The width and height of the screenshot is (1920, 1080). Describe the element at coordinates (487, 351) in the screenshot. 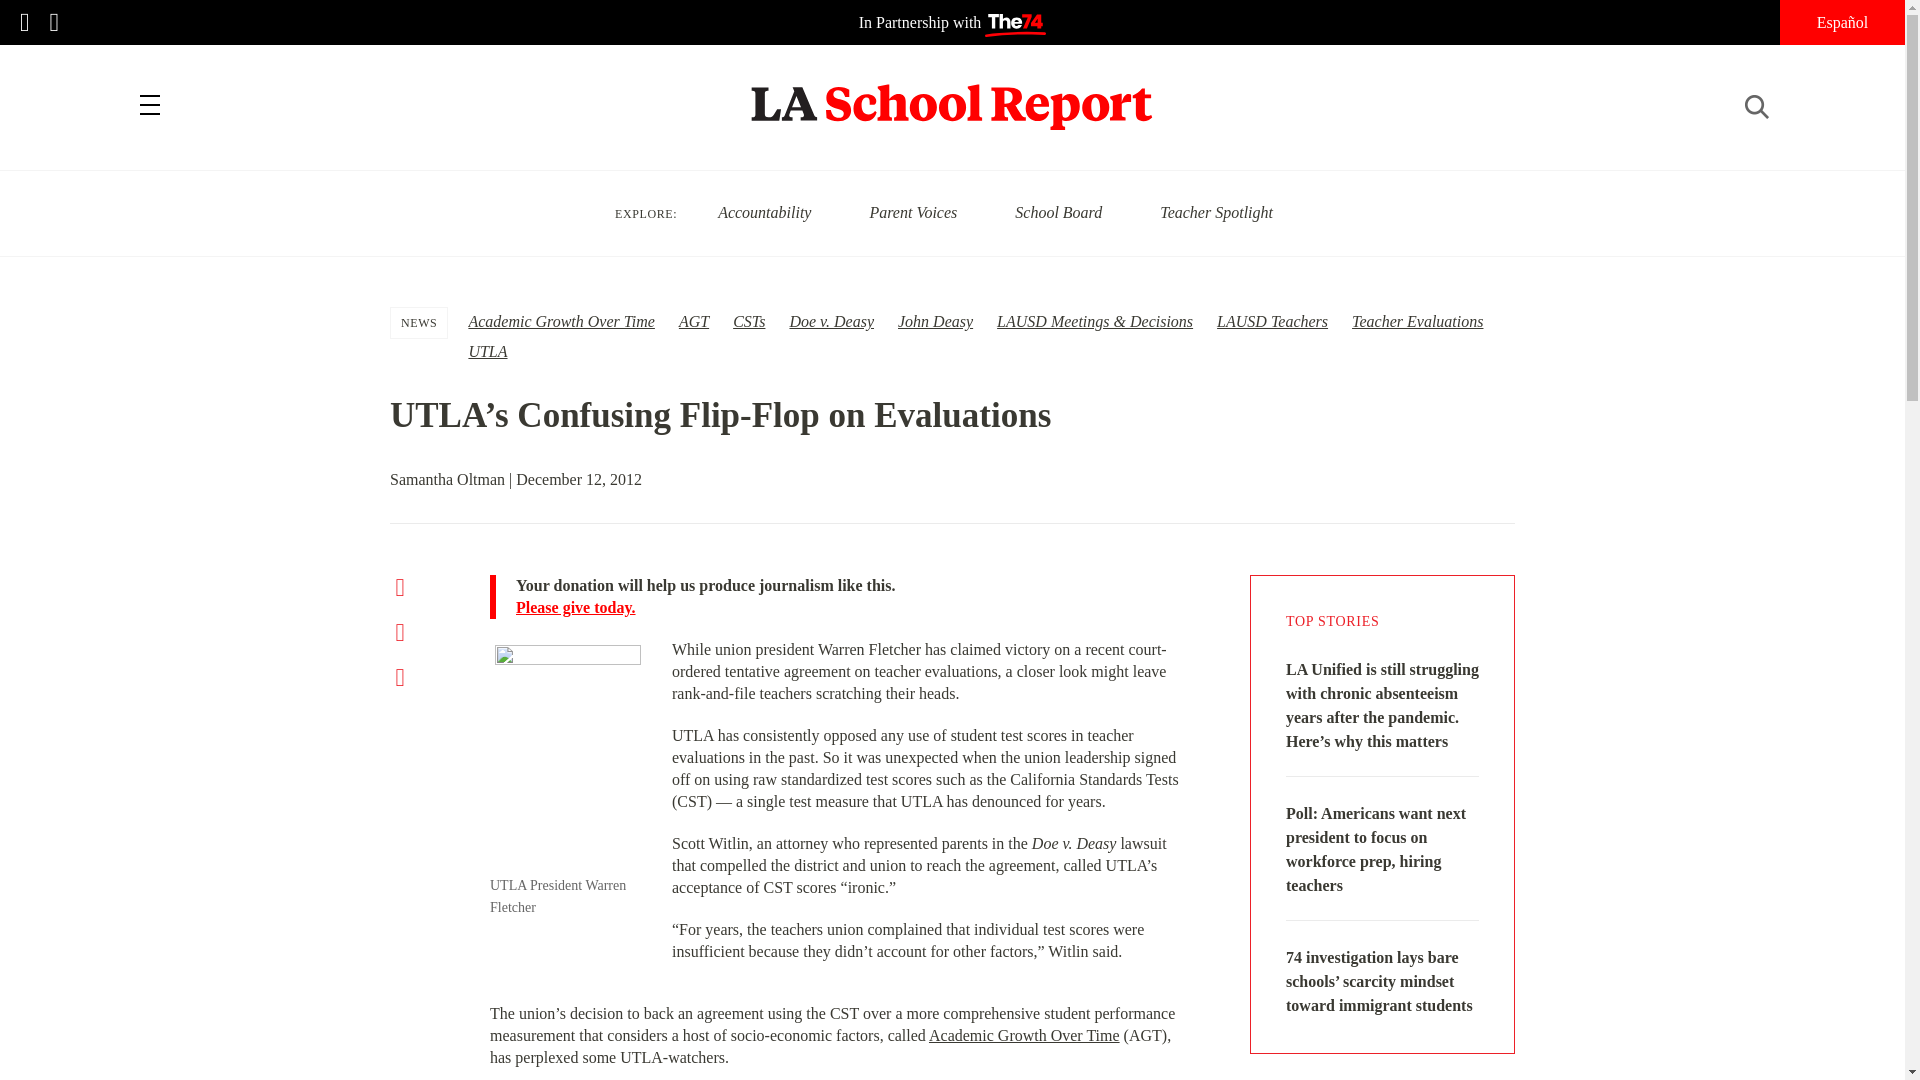

I see `UTLA` at that location.